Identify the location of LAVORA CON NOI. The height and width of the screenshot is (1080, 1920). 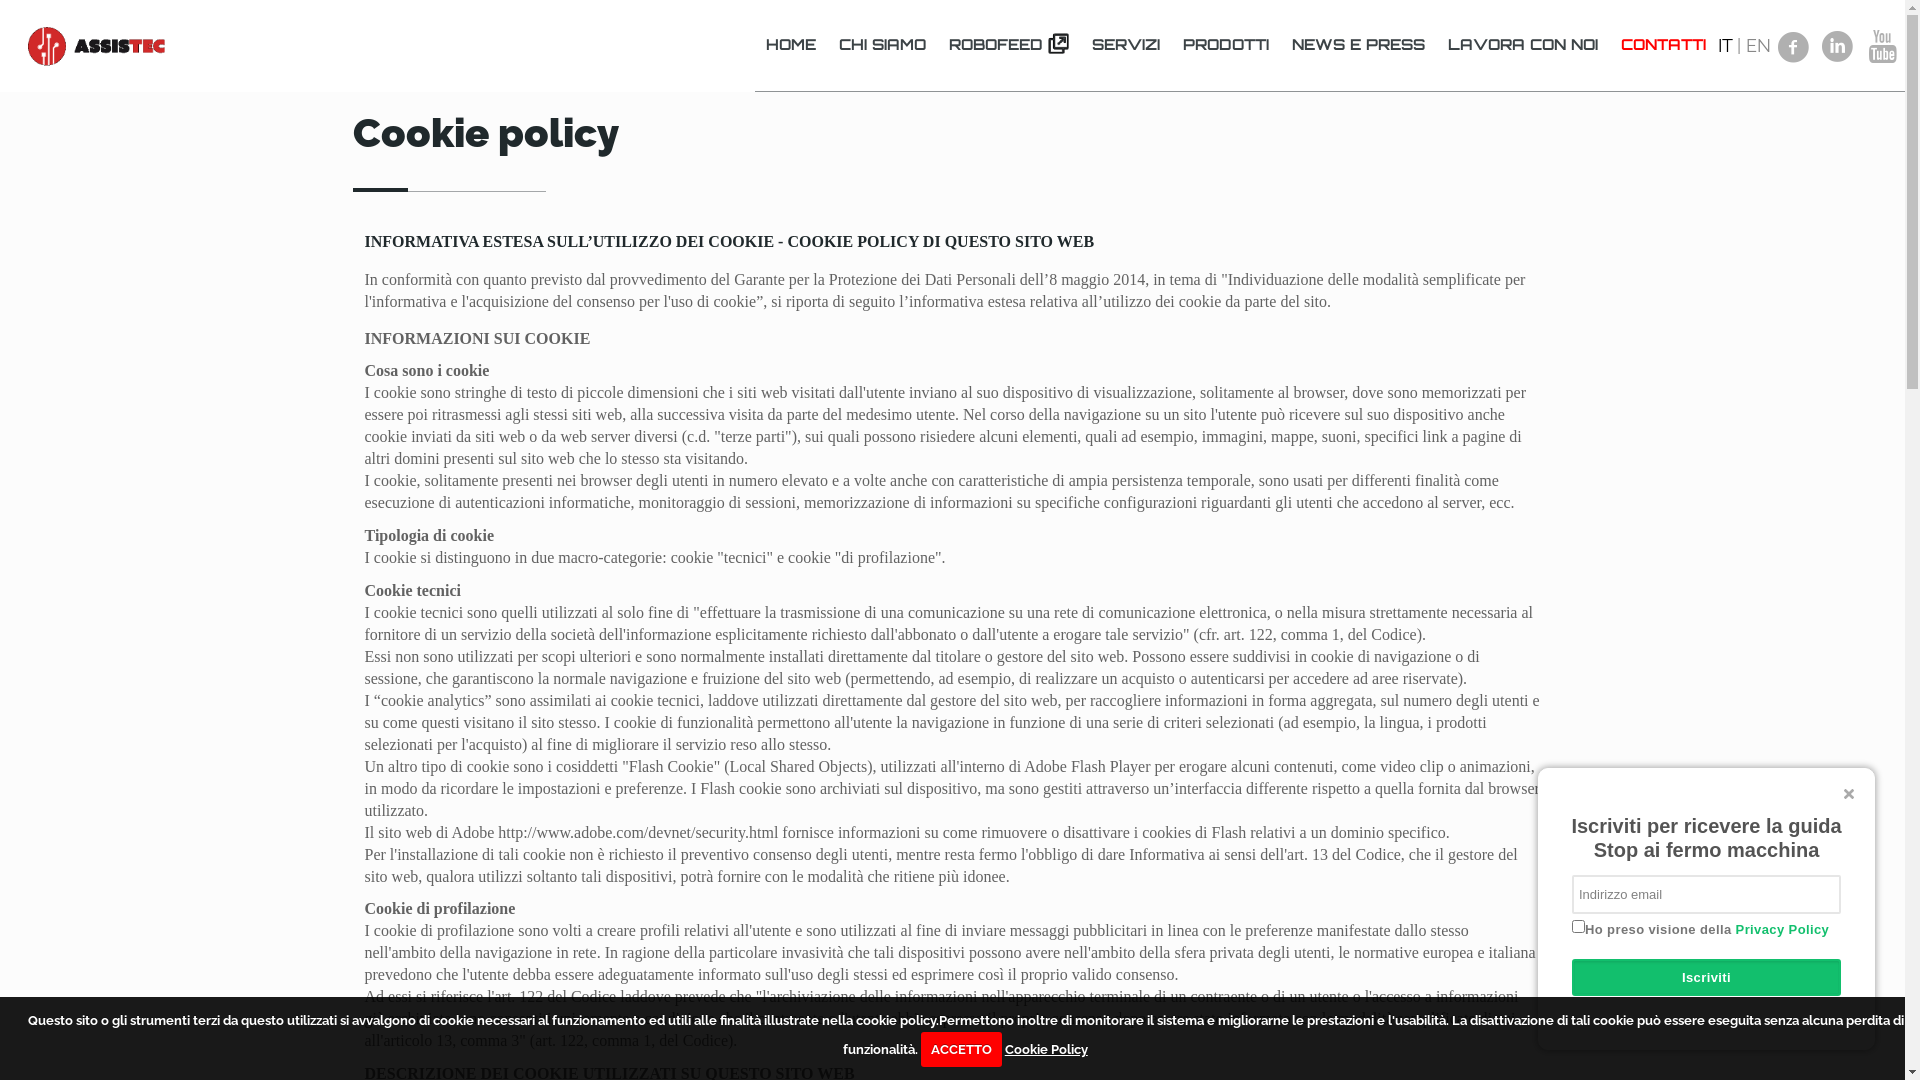
(1524, 45).